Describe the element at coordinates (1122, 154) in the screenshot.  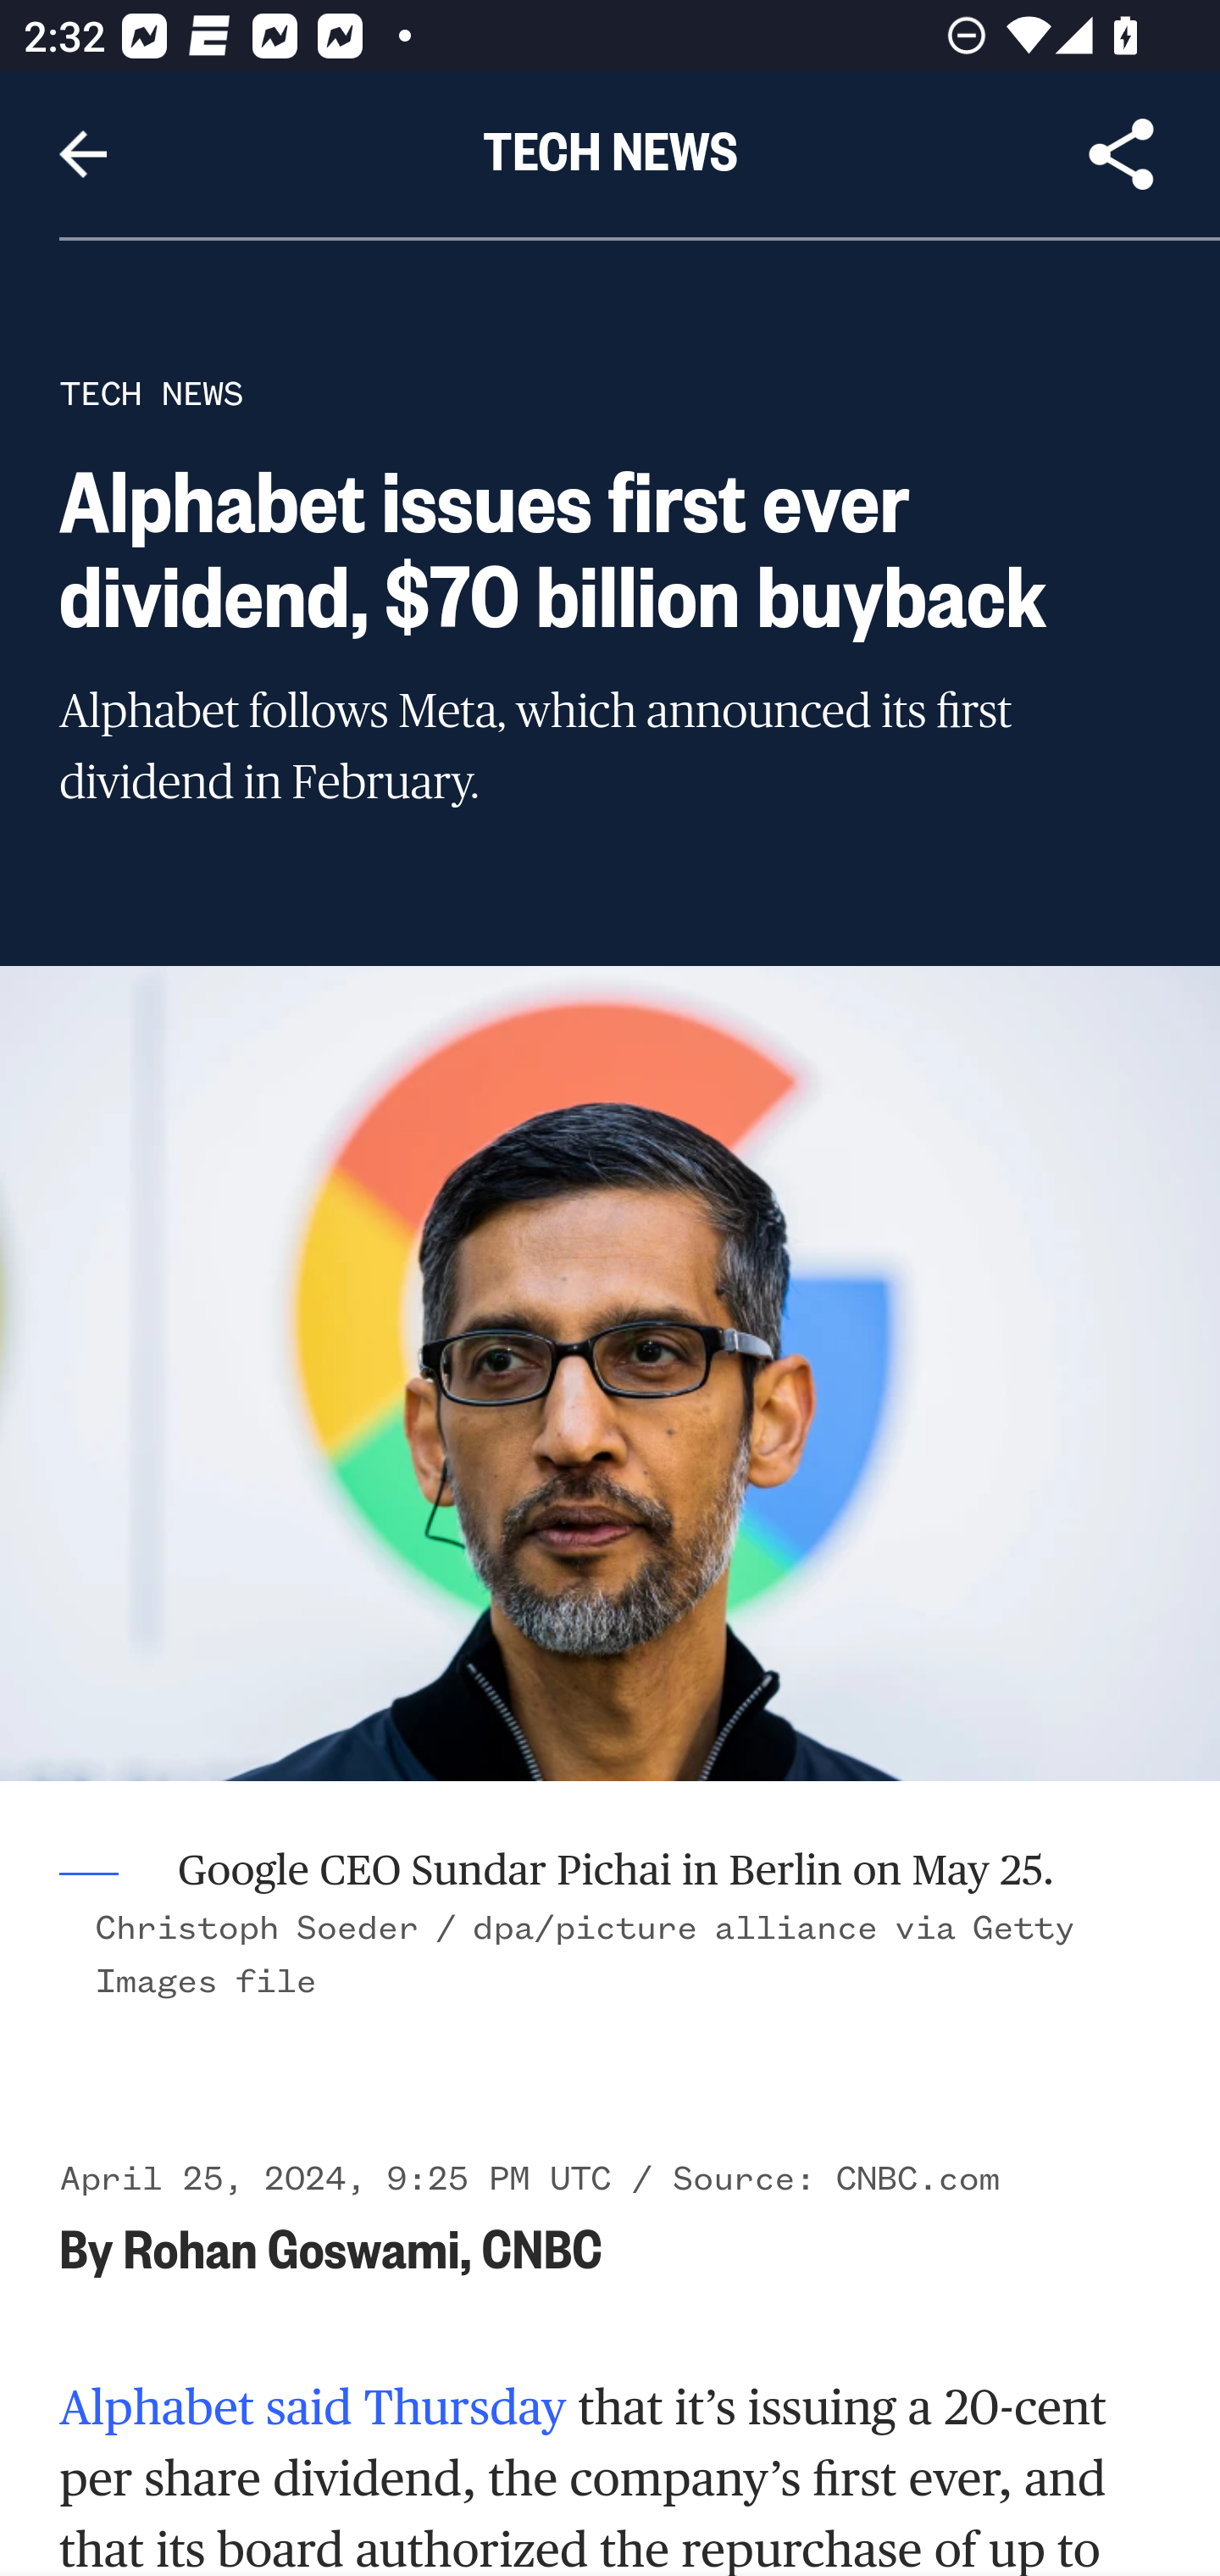
I see `Share Article, button` at that location.